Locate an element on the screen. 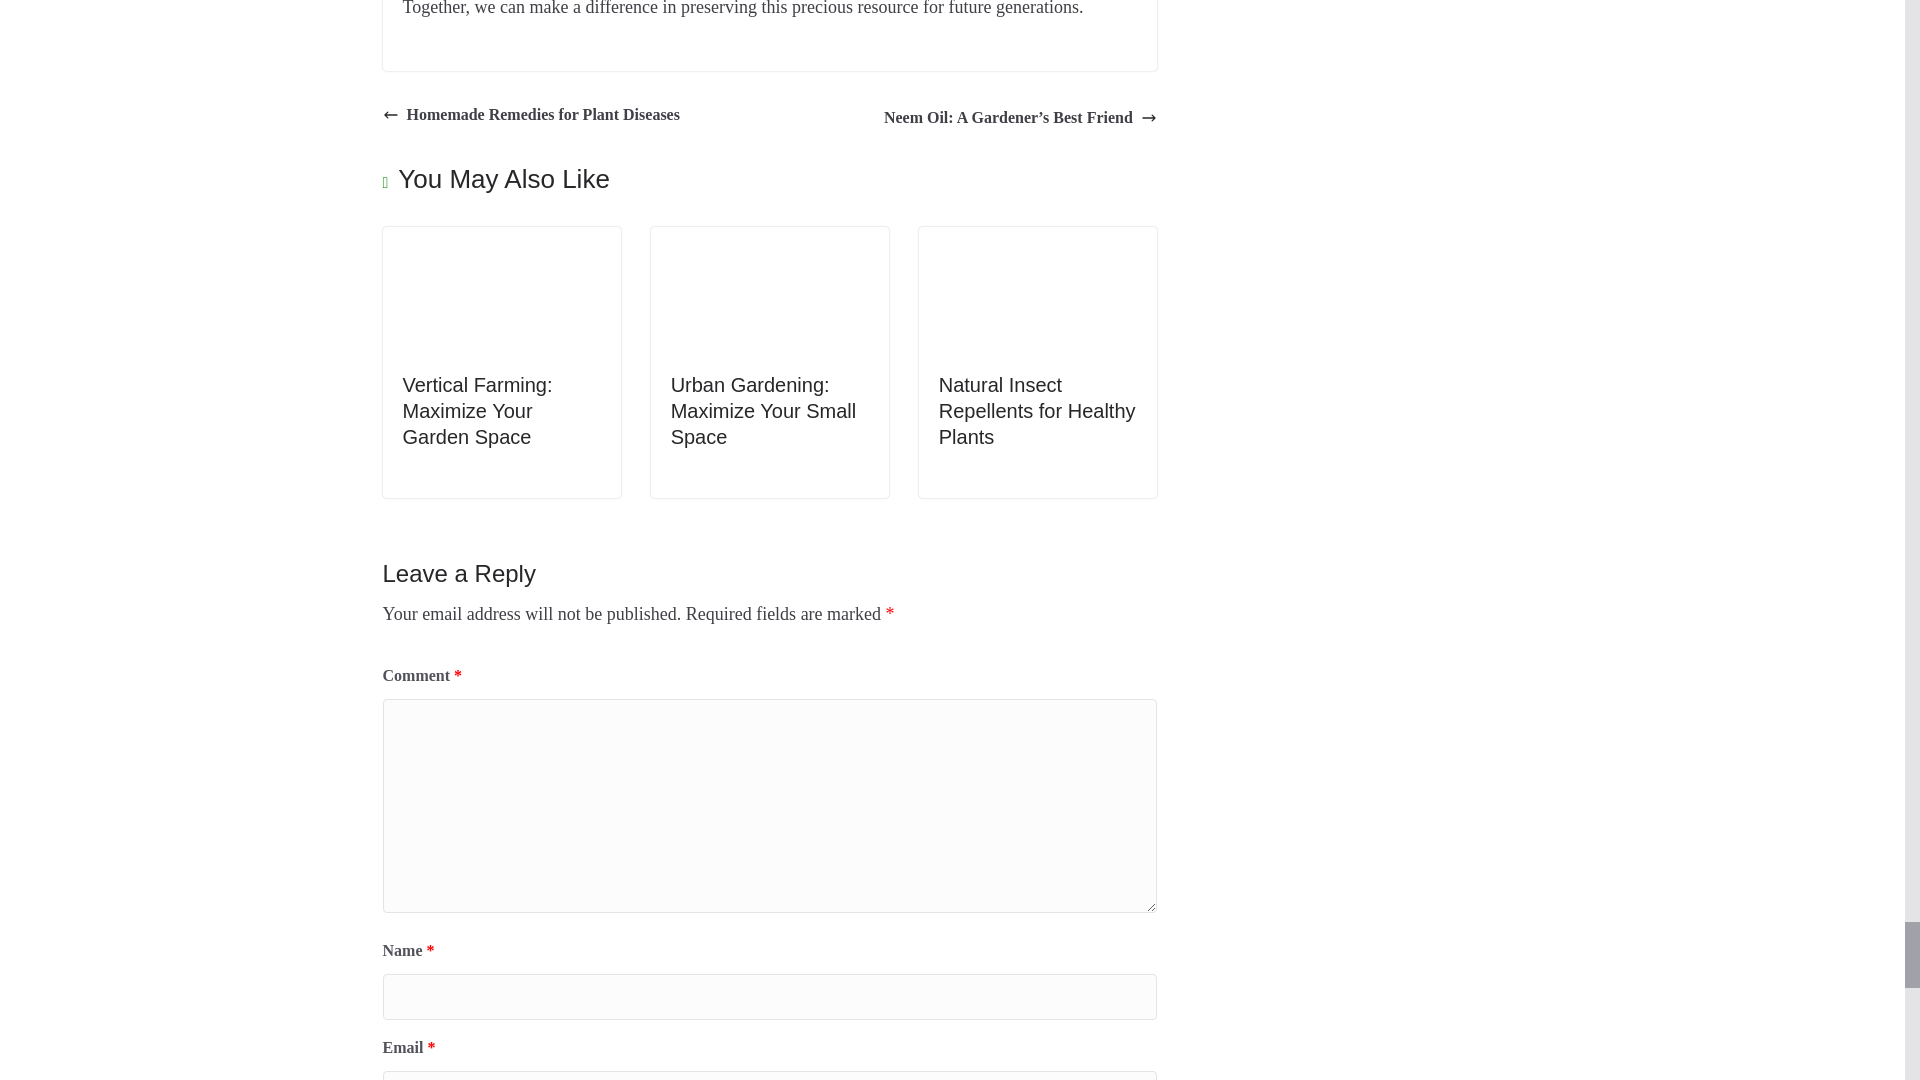 The height and width of the screenshot is (1080, 1920). Homemade Remedies for Plant Diseases is located at coordinates (530, 115).